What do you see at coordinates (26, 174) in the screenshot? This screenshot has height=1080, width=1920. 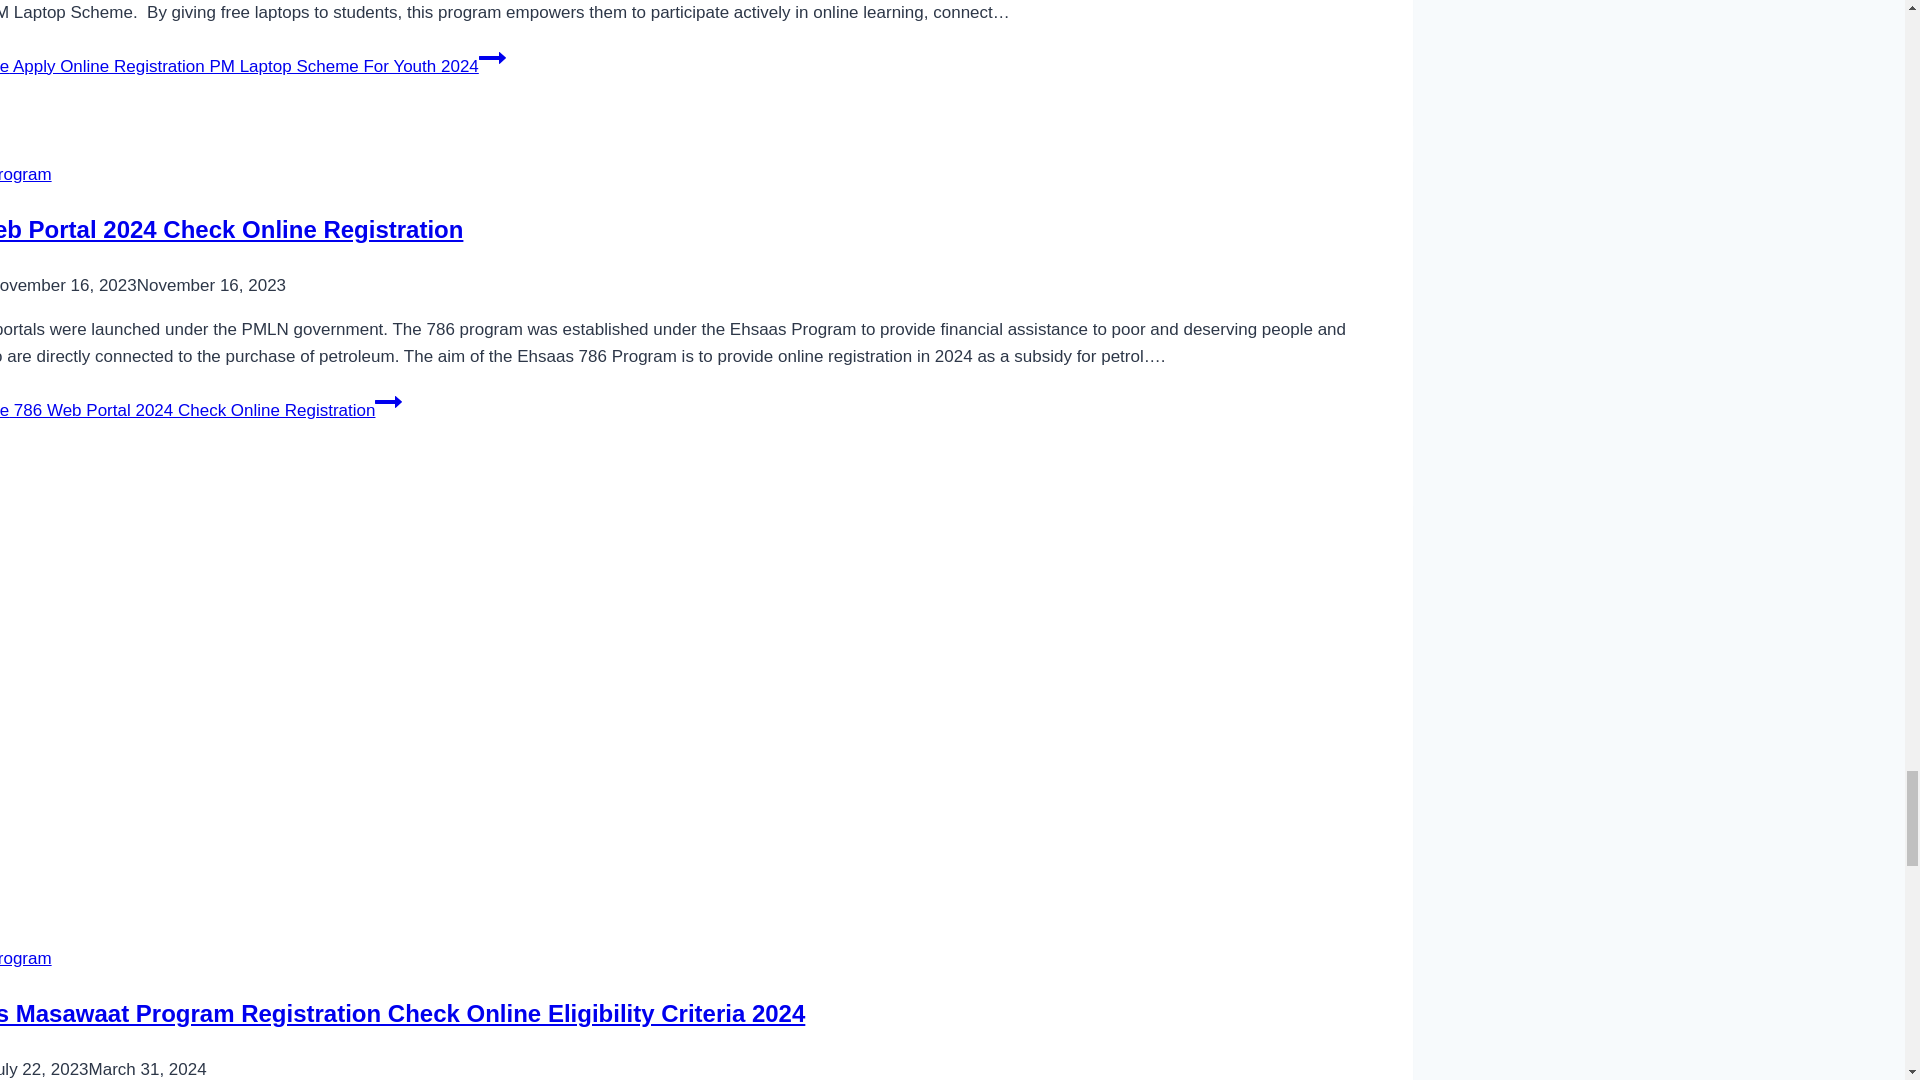 I see `Ehsaas Program` at bounding box center [26, 174].